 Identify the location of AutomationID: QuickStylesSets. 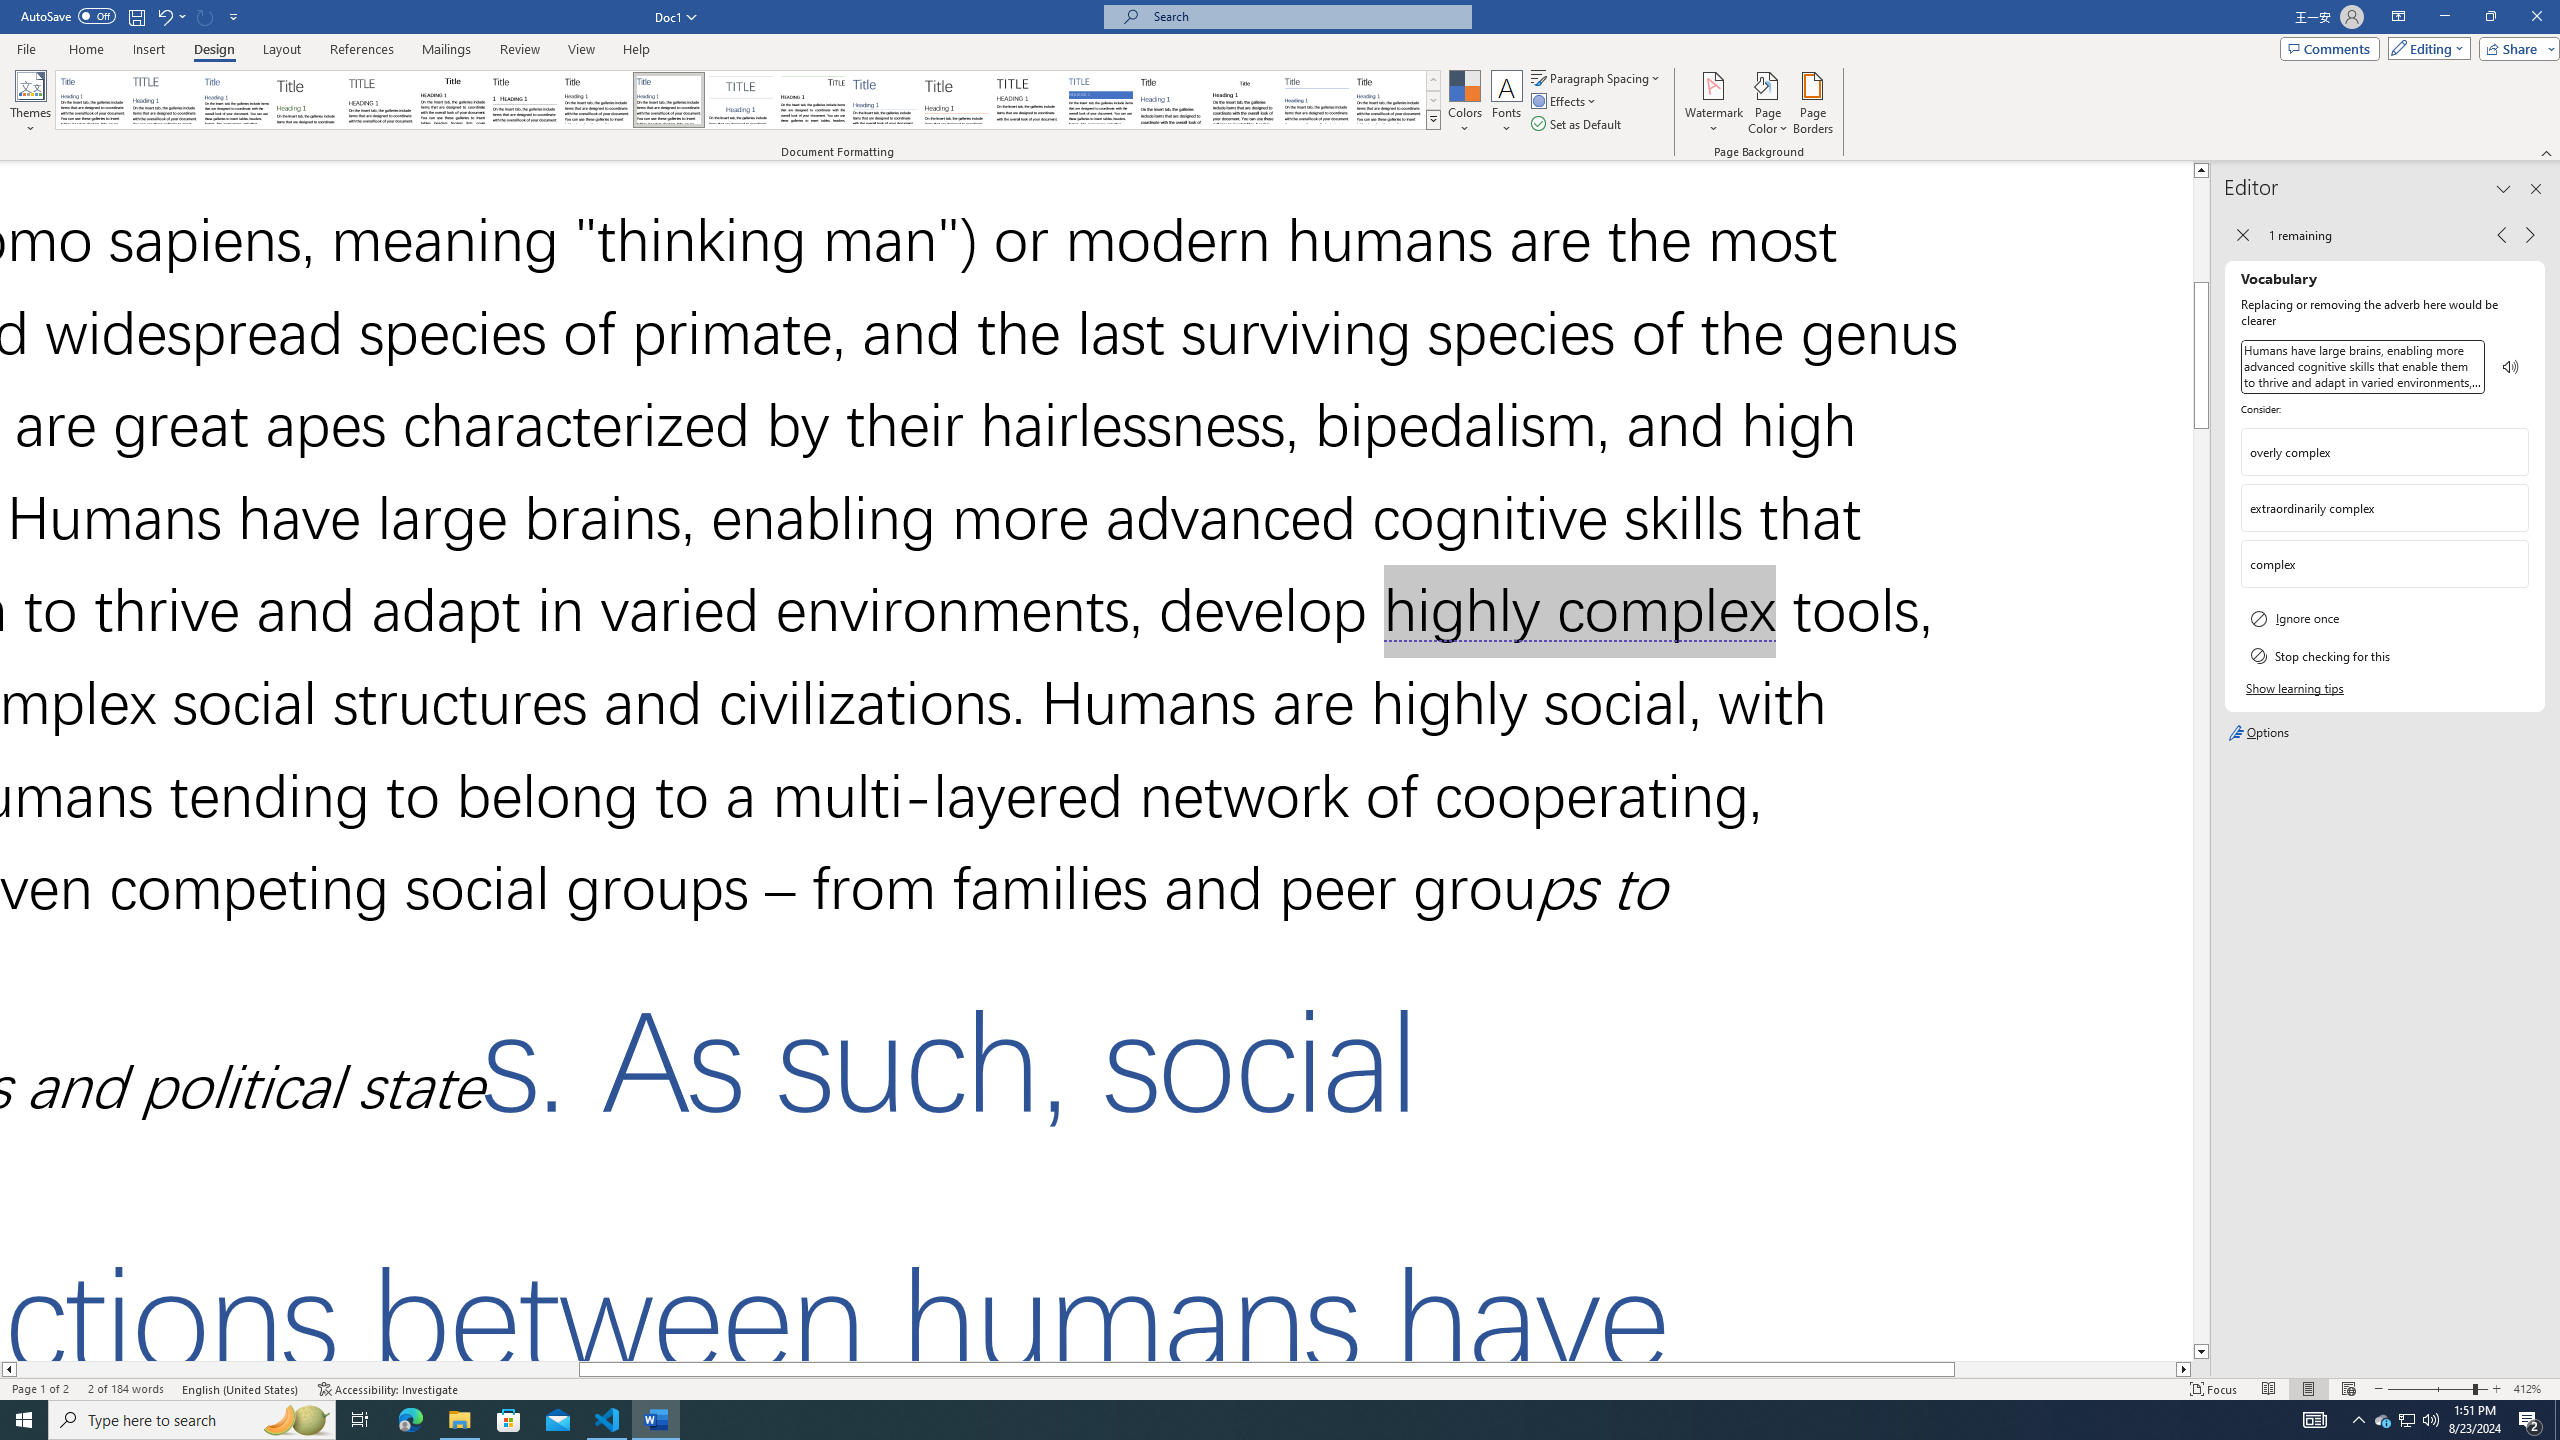
(748, 100).